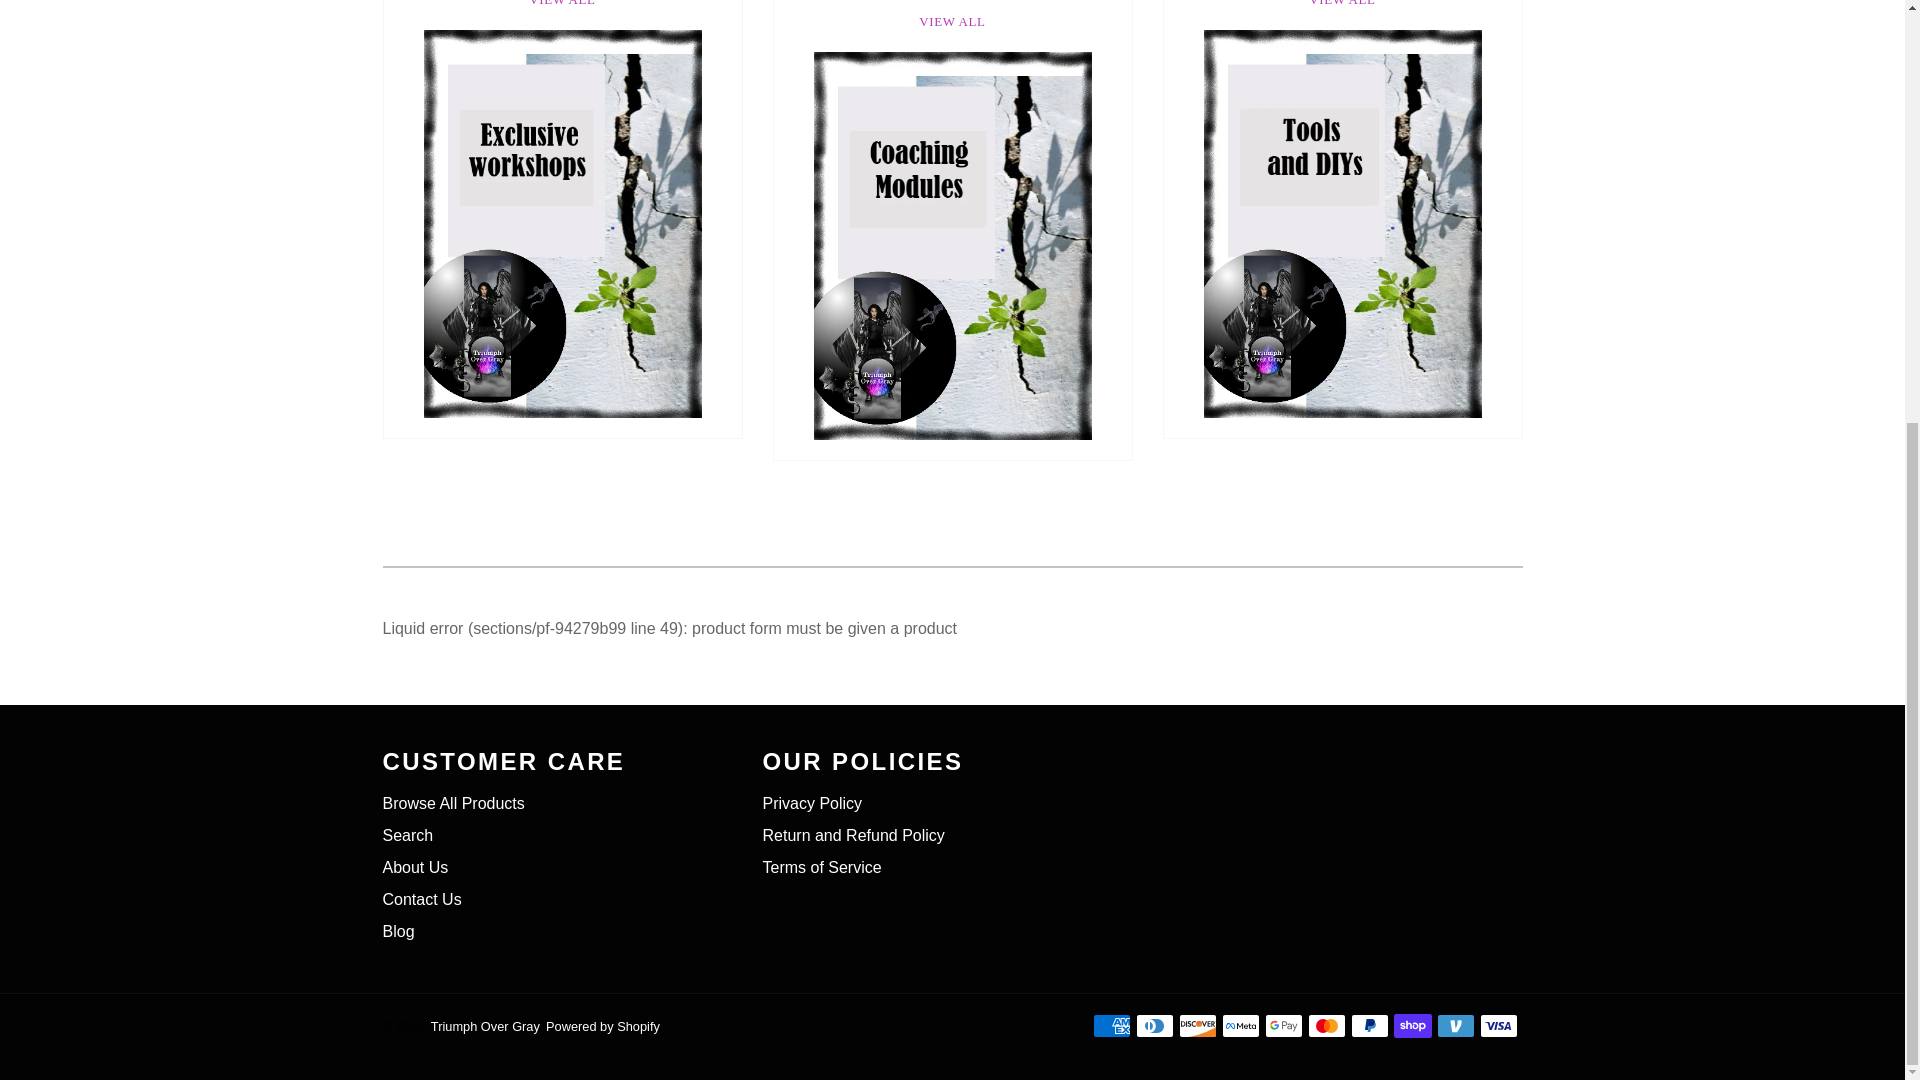 This screenshot has width=1920, height=1080. What do you see at coordinates (453, 803) in the screenshot?
I see `Browse All Products` at bounding box center [453, 803].